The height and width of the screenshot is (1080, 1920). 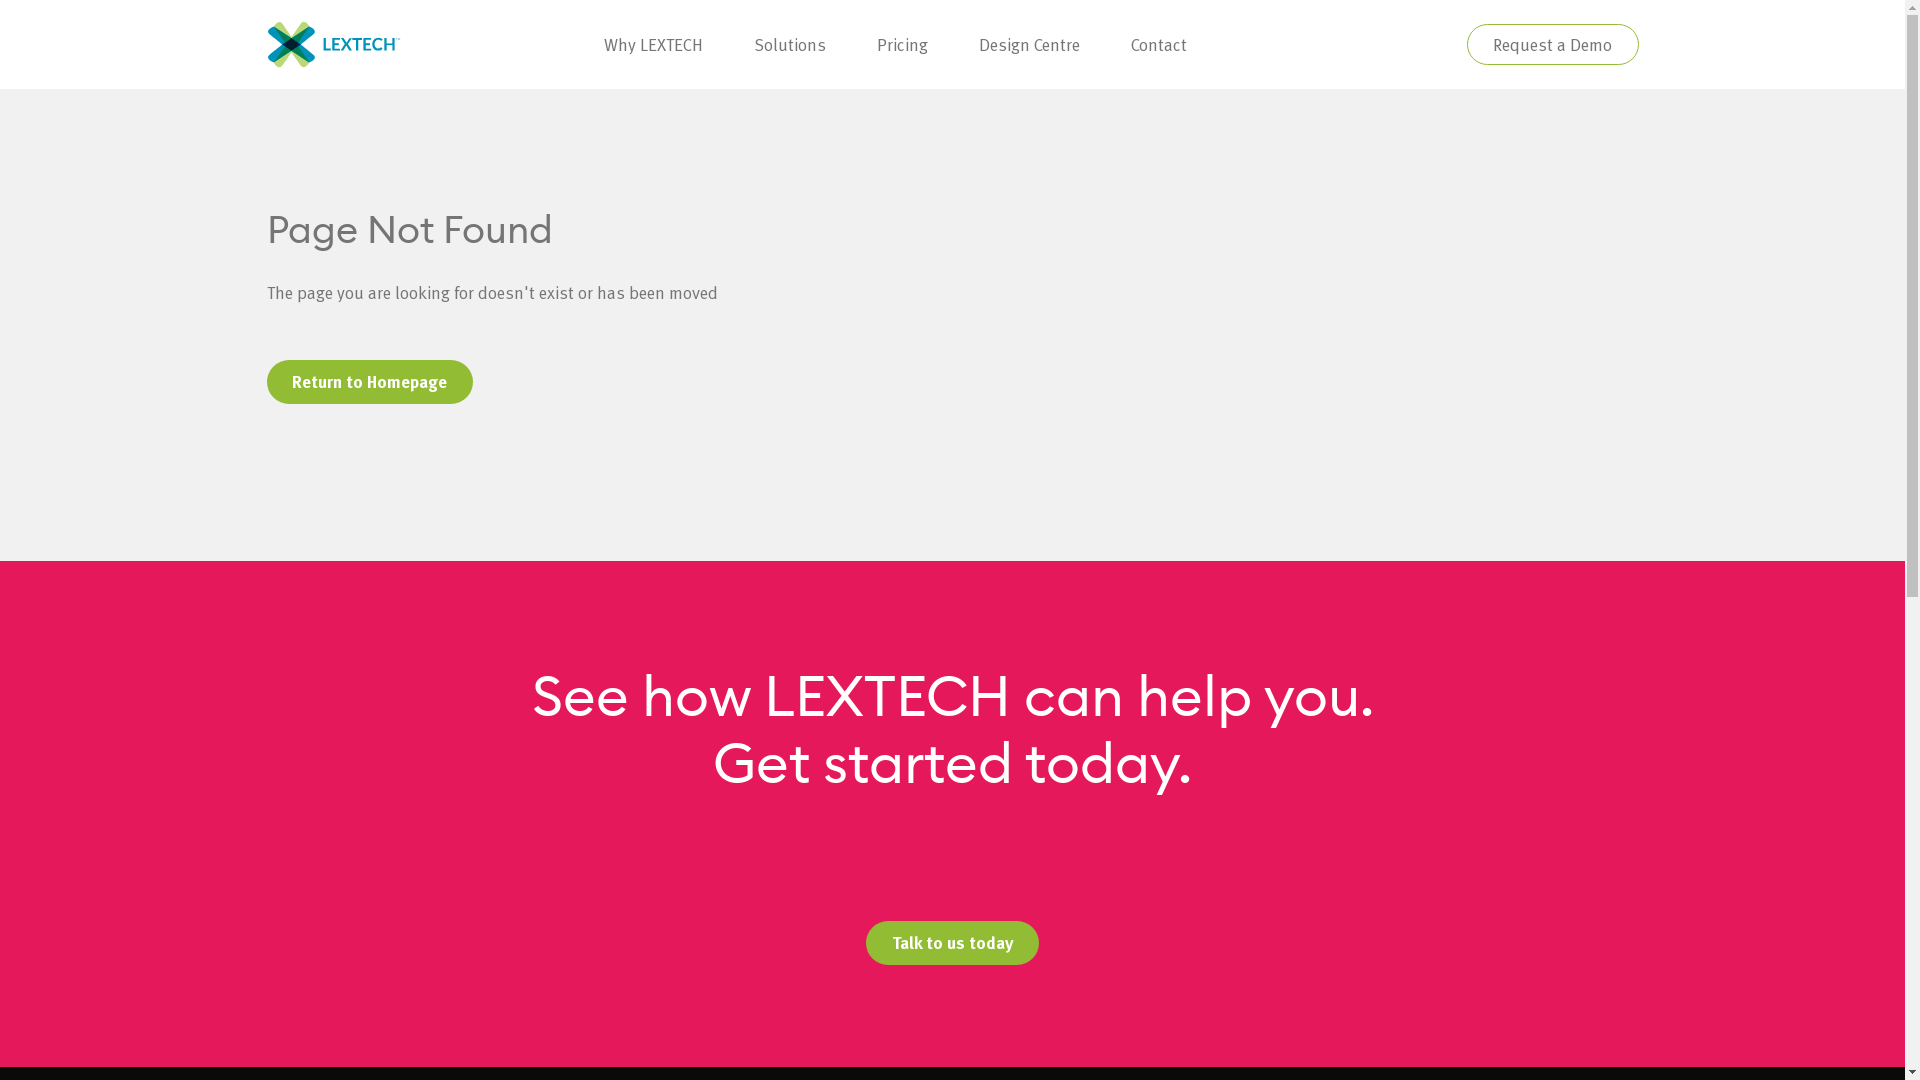 I want to click on Pricing, so click(x=902, y=44).